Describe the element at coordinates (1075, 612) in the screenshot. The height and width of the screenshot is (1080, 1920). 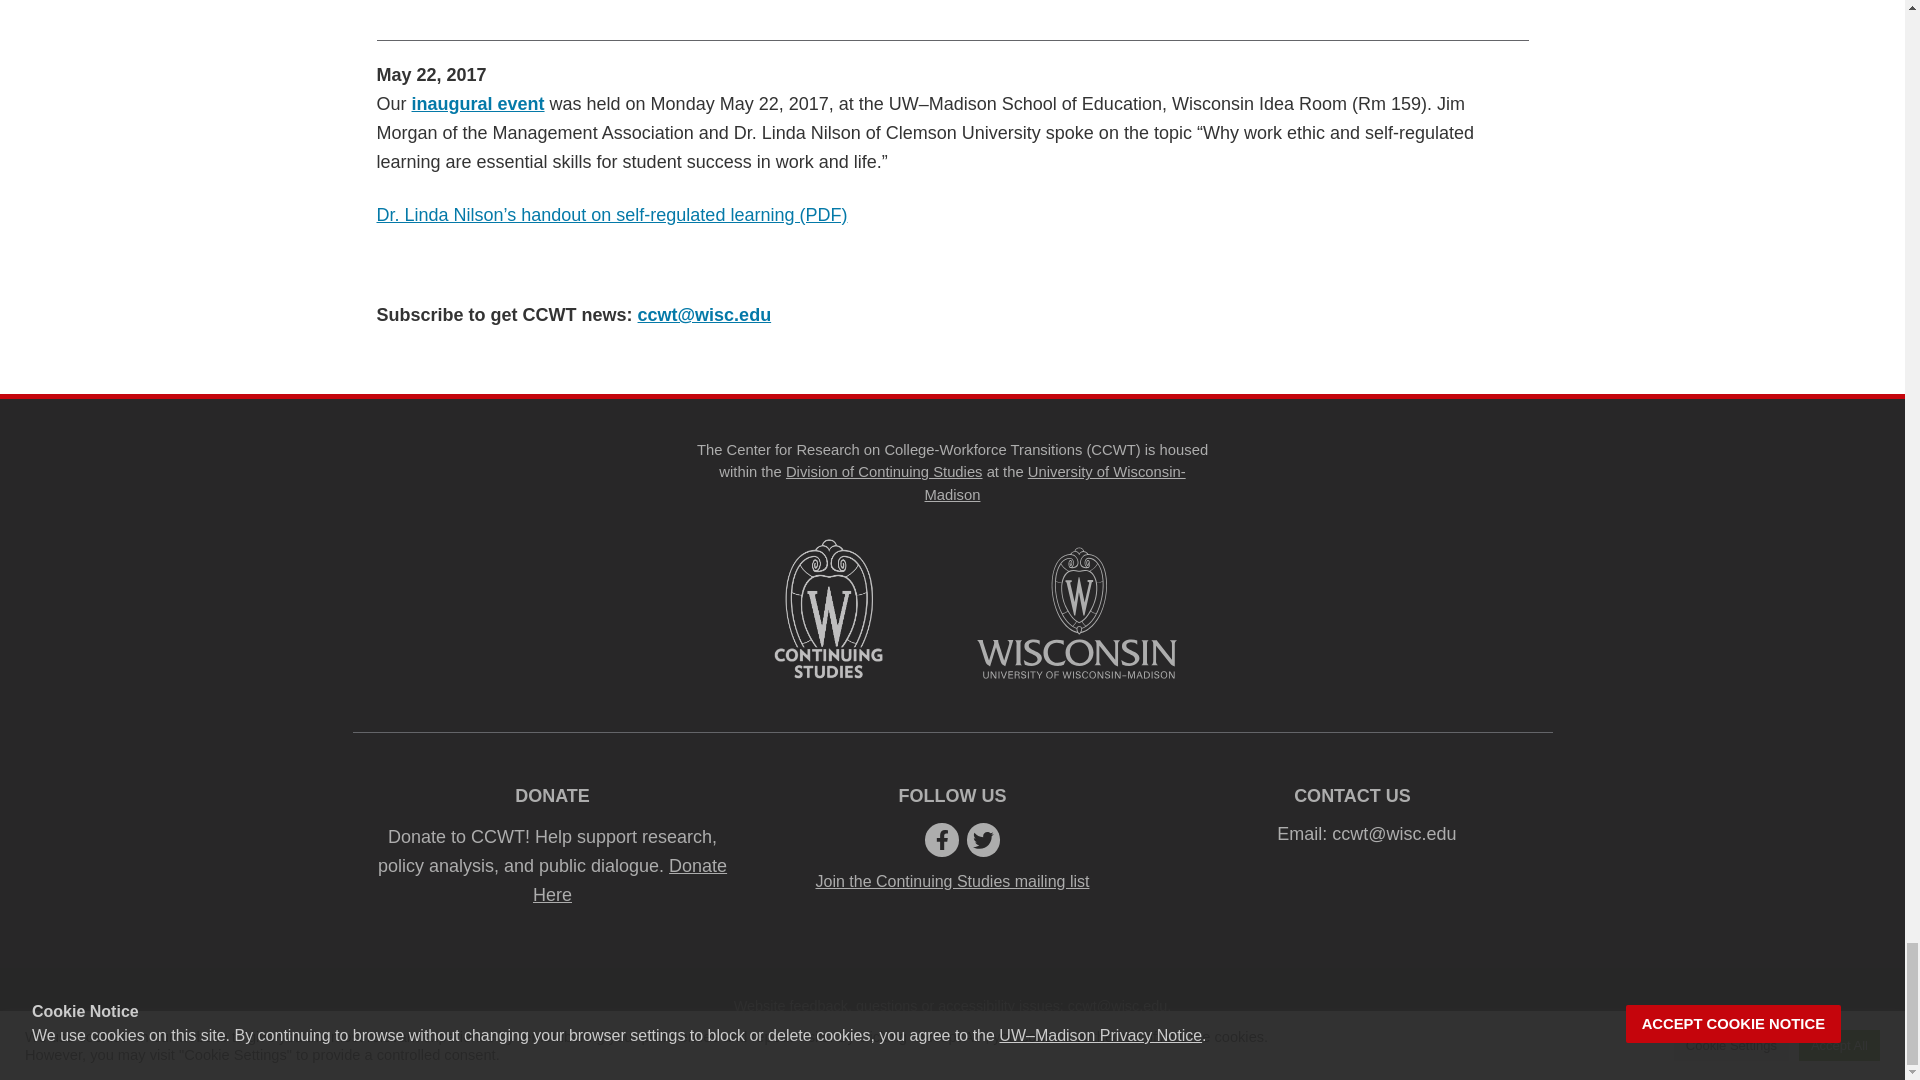
I see `University logo that links to main university website` at that location.